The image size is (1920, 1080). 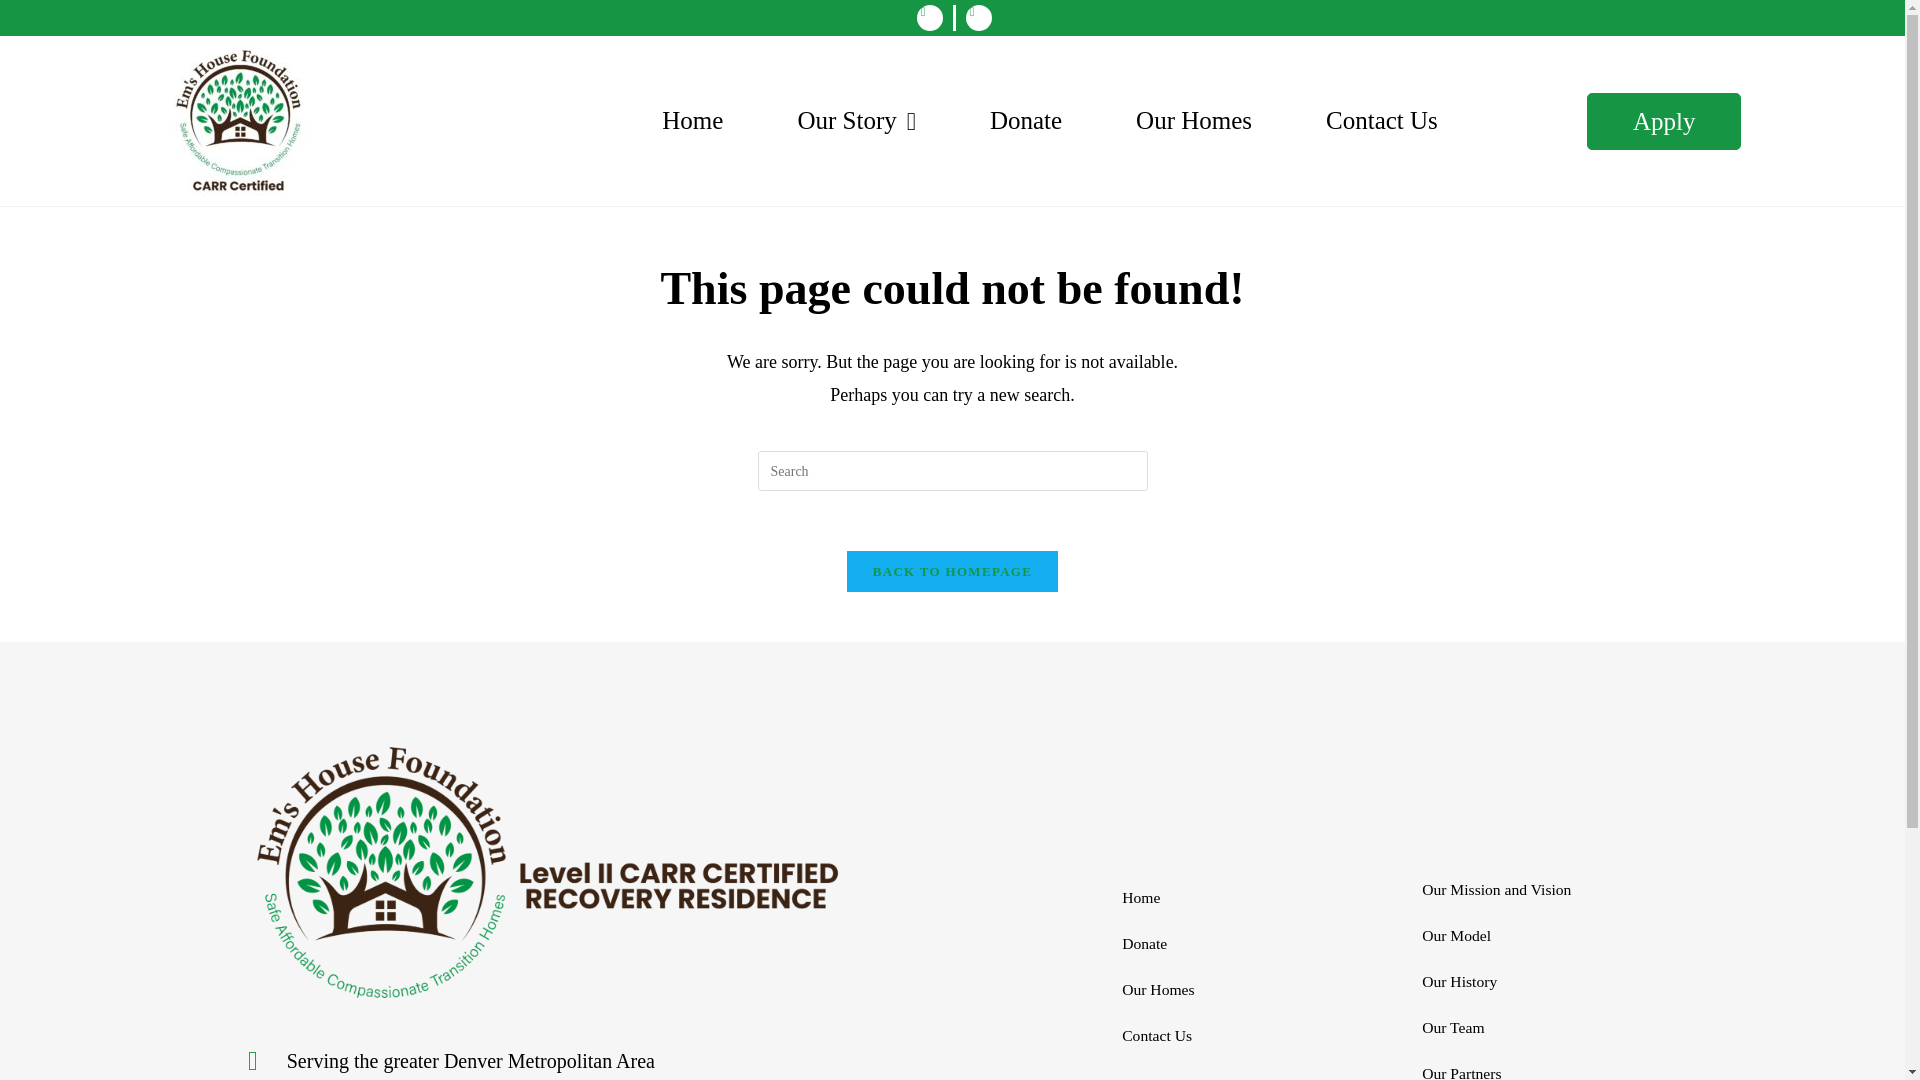 What do you see at coordinates (1381, 121) in the screenshot?
I see `Contact Us` at bounding box center [1381, 121].